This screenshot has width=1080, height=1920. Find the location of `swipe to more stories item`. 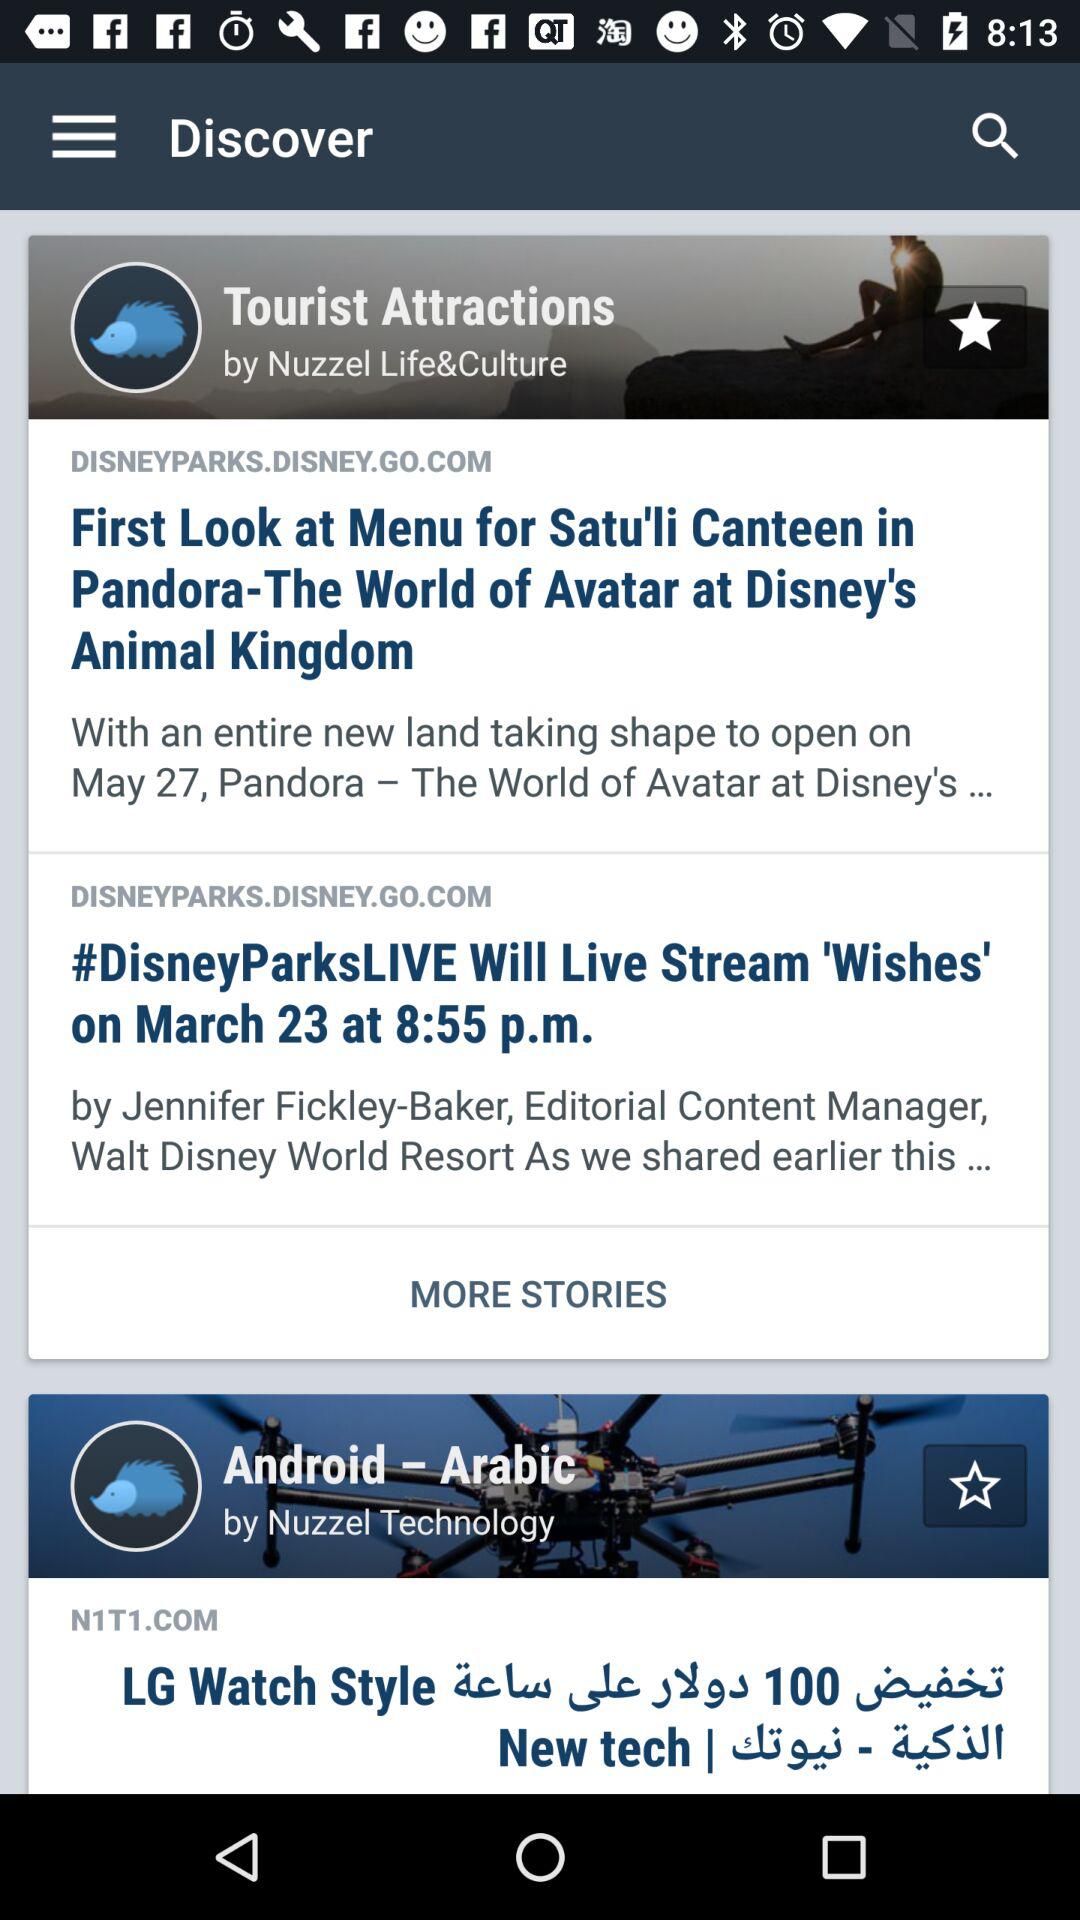

swipe to more stories item is located at coordinates (538, 1292).